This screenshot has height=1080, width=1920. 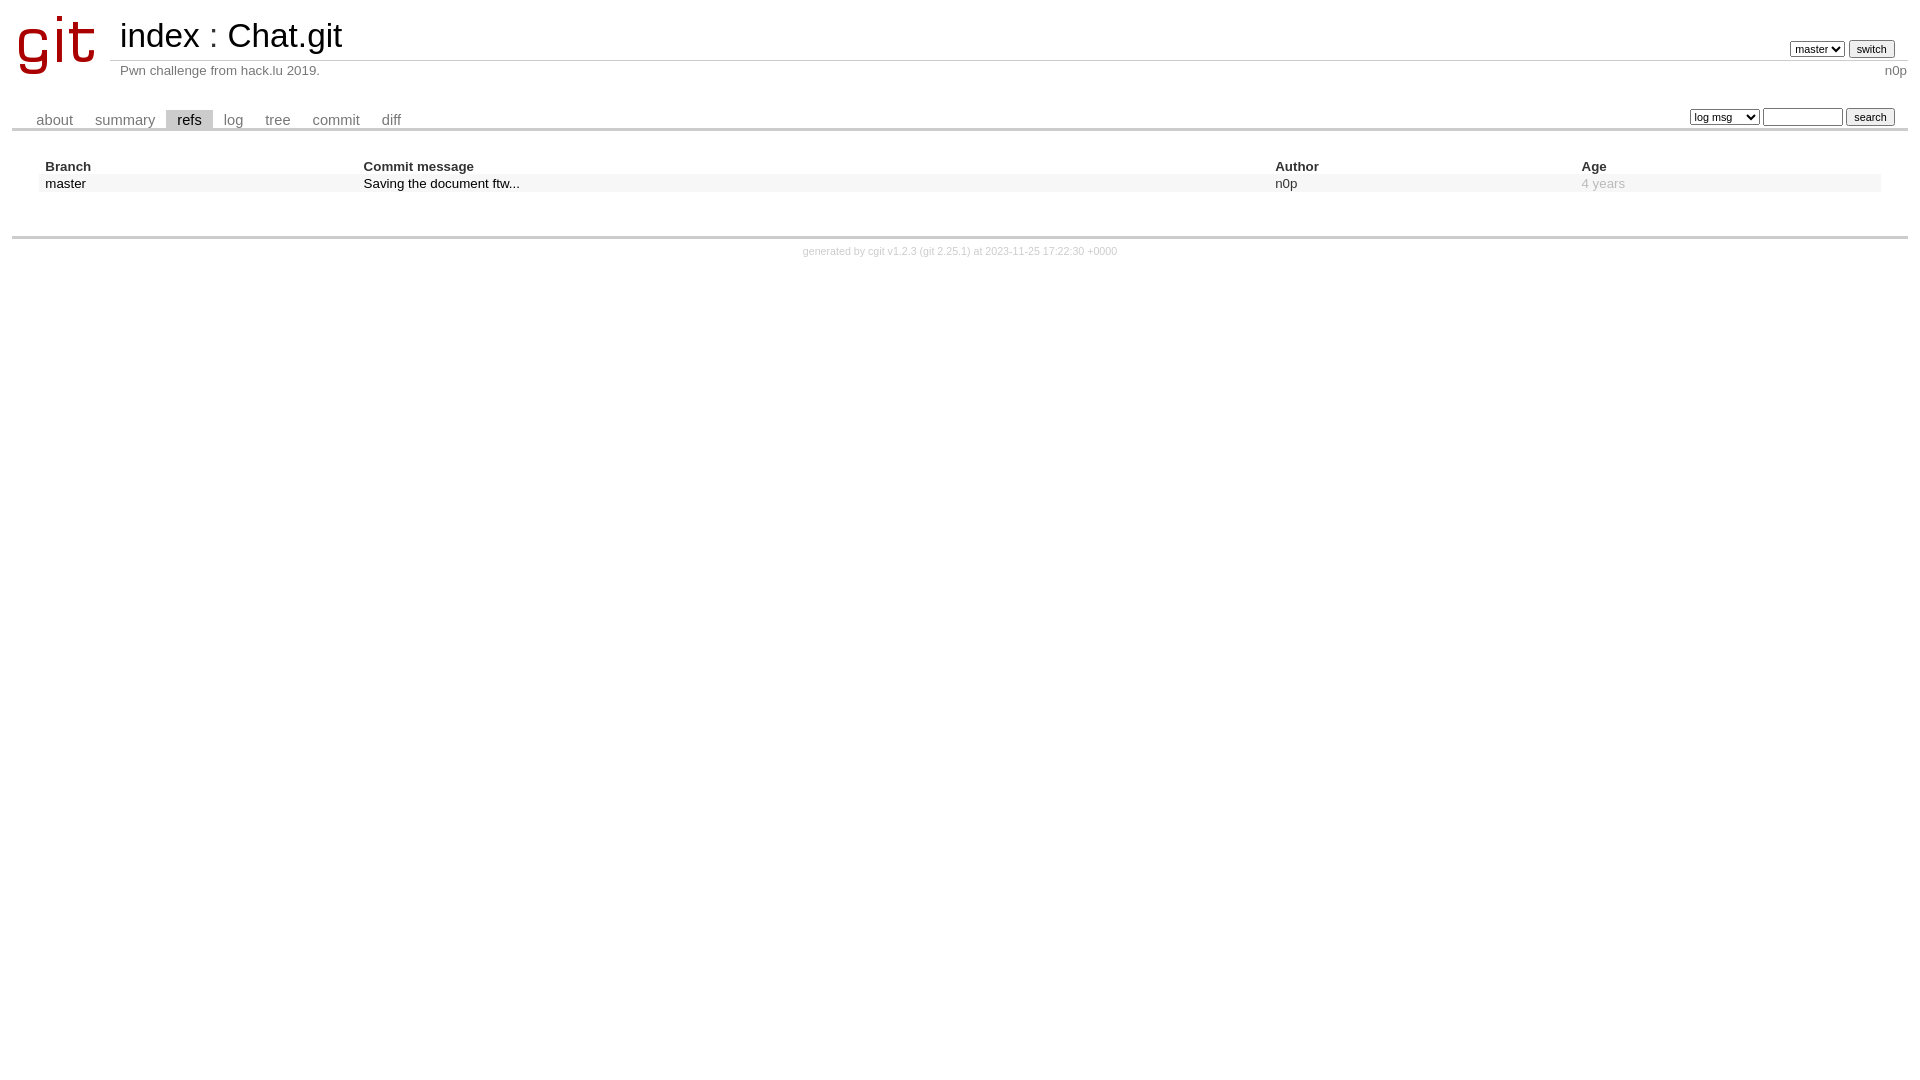 I want to click on commit, so click(x=336, y=120).